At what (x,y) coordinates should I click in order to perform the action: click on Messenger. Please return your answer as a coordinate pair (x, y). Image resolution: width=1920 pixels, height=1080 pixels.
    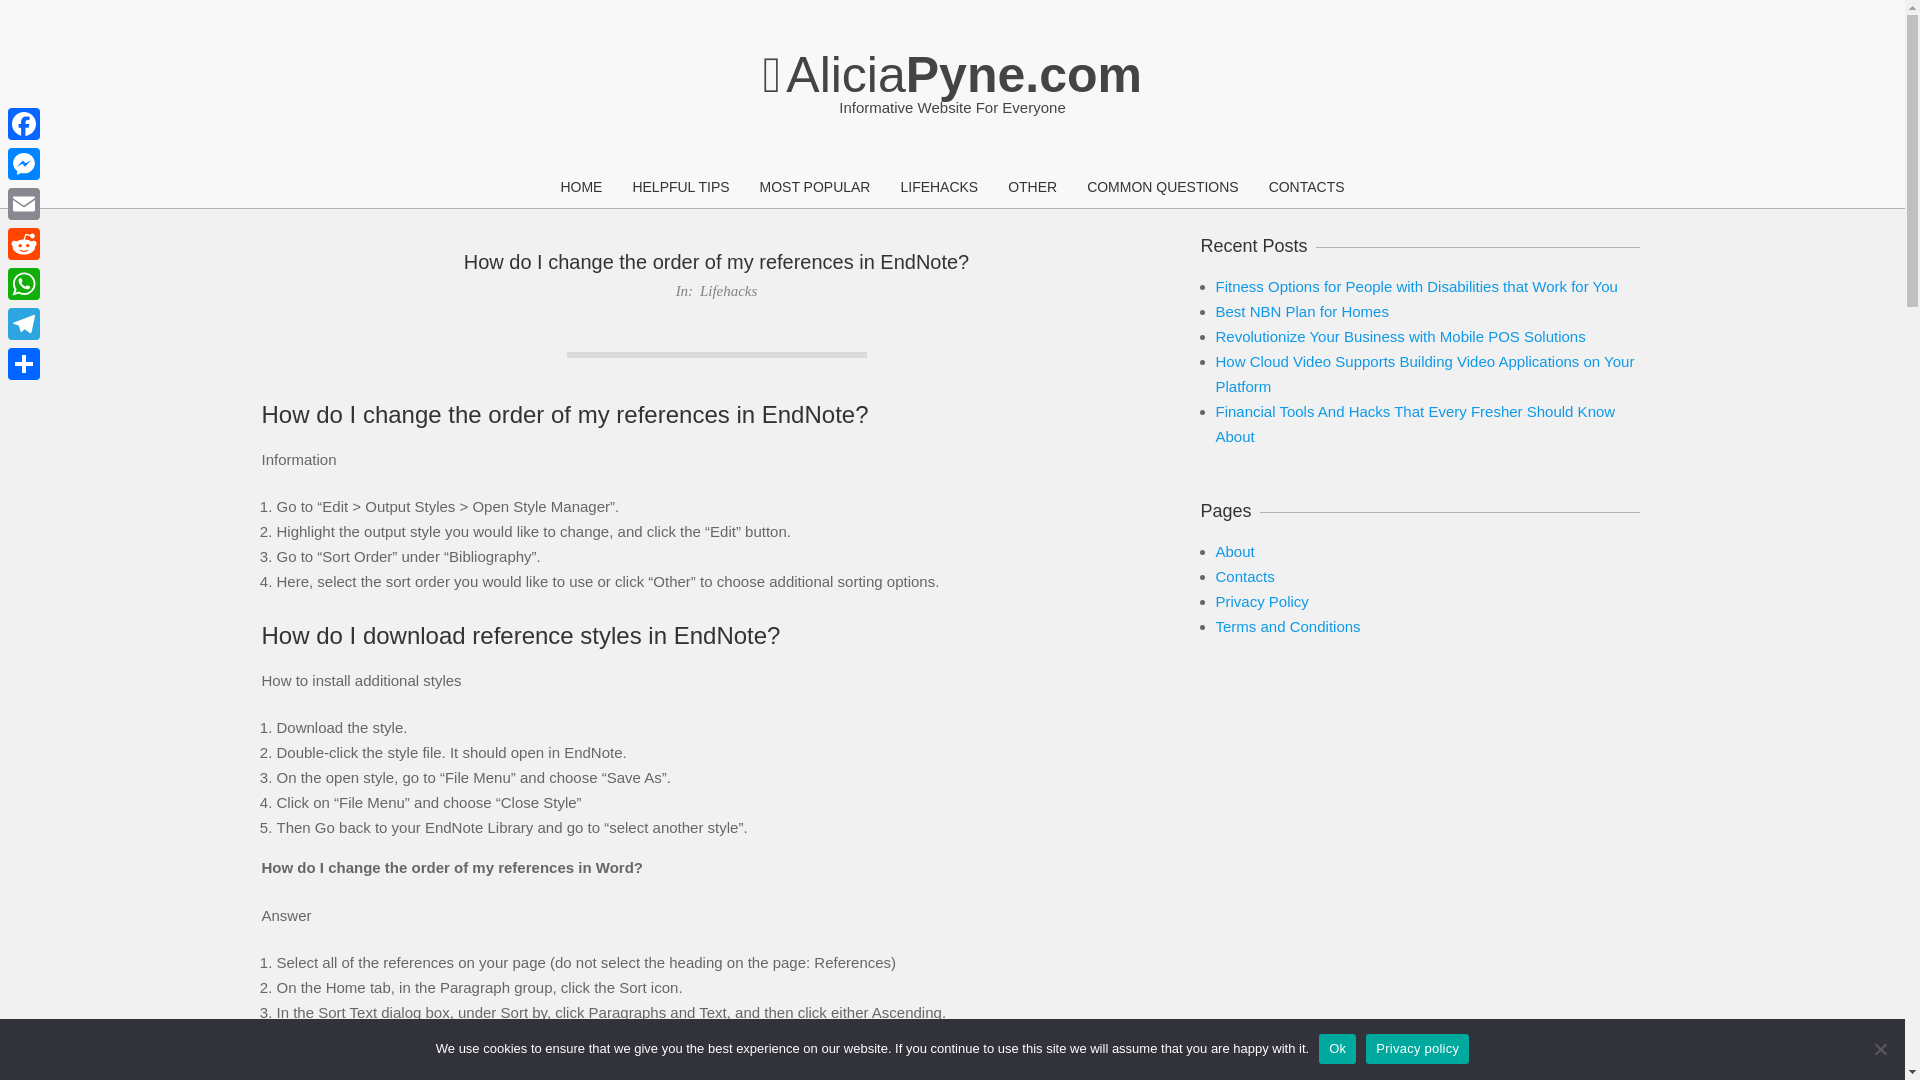
    Looking at the image, I should click on (24, 163).